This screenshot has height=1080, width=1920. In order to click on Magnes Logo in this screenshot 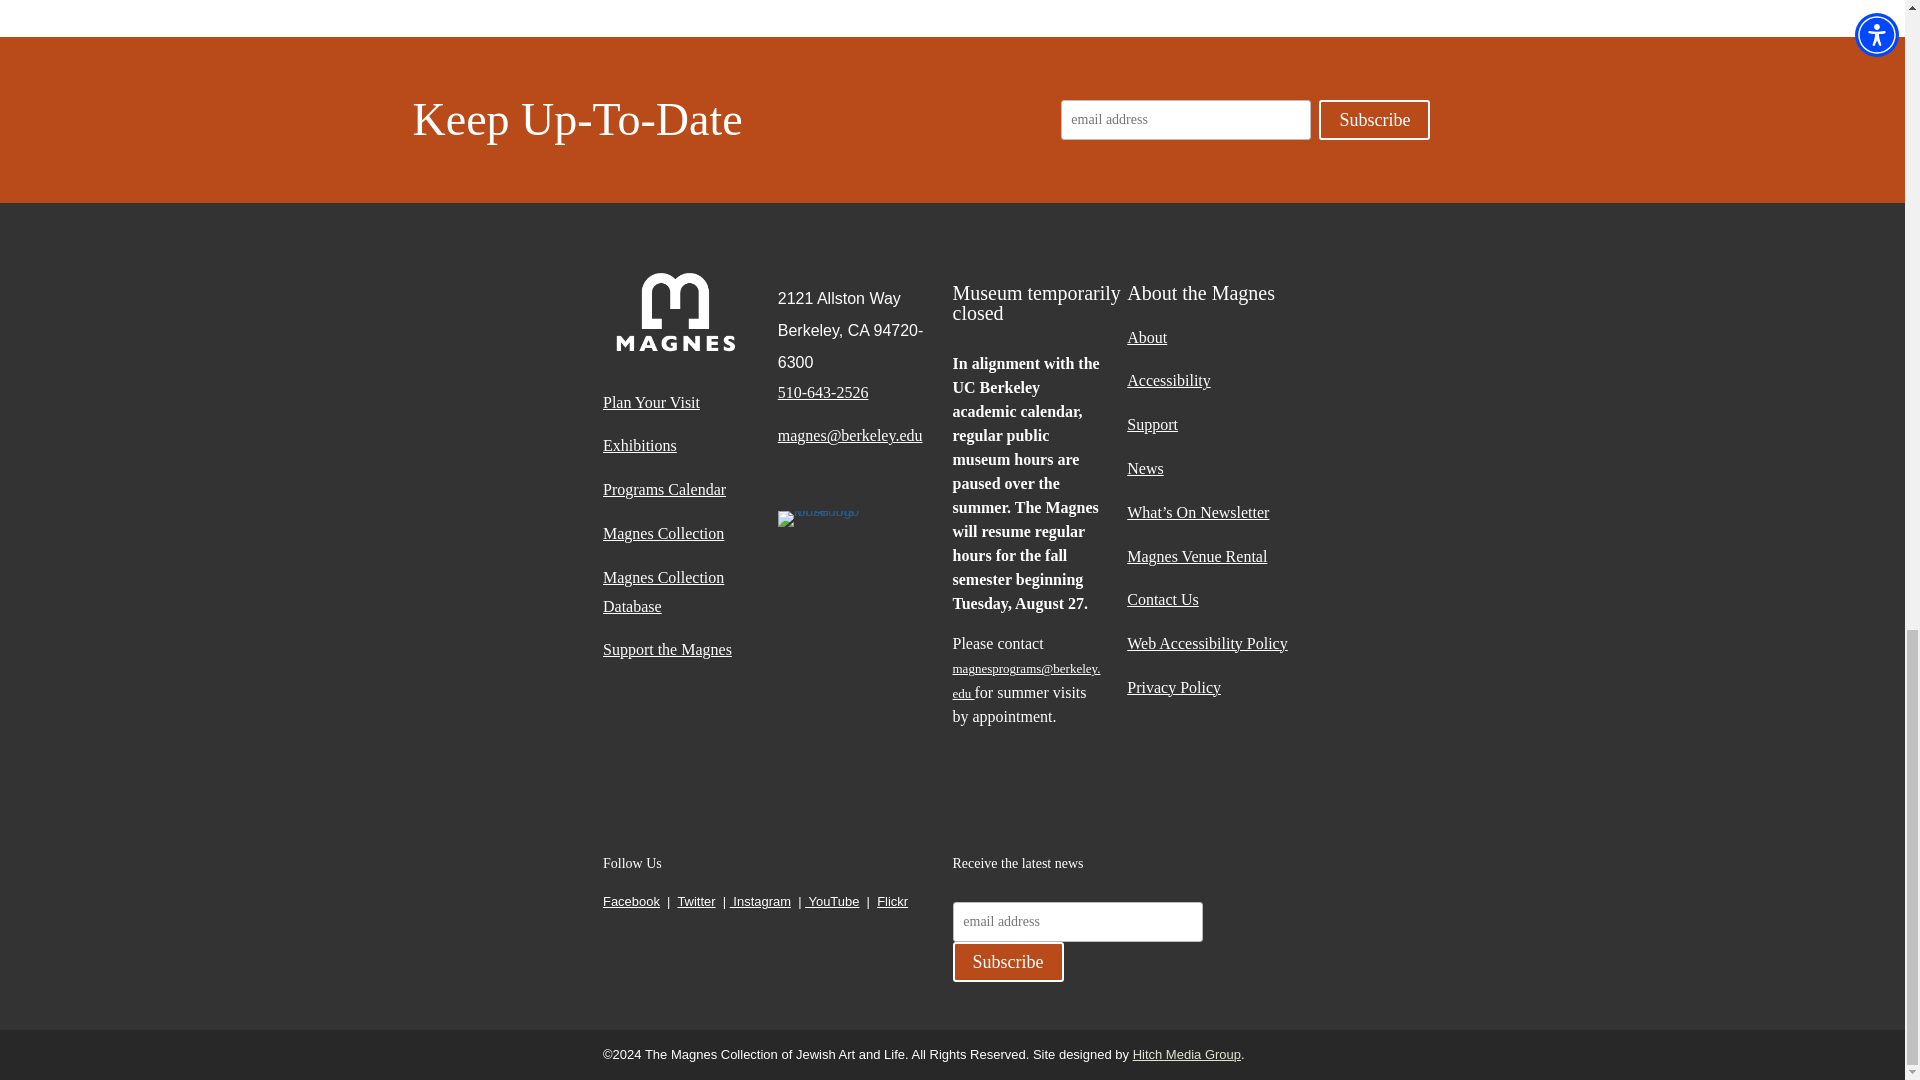, I will do `click(675, 312)`.